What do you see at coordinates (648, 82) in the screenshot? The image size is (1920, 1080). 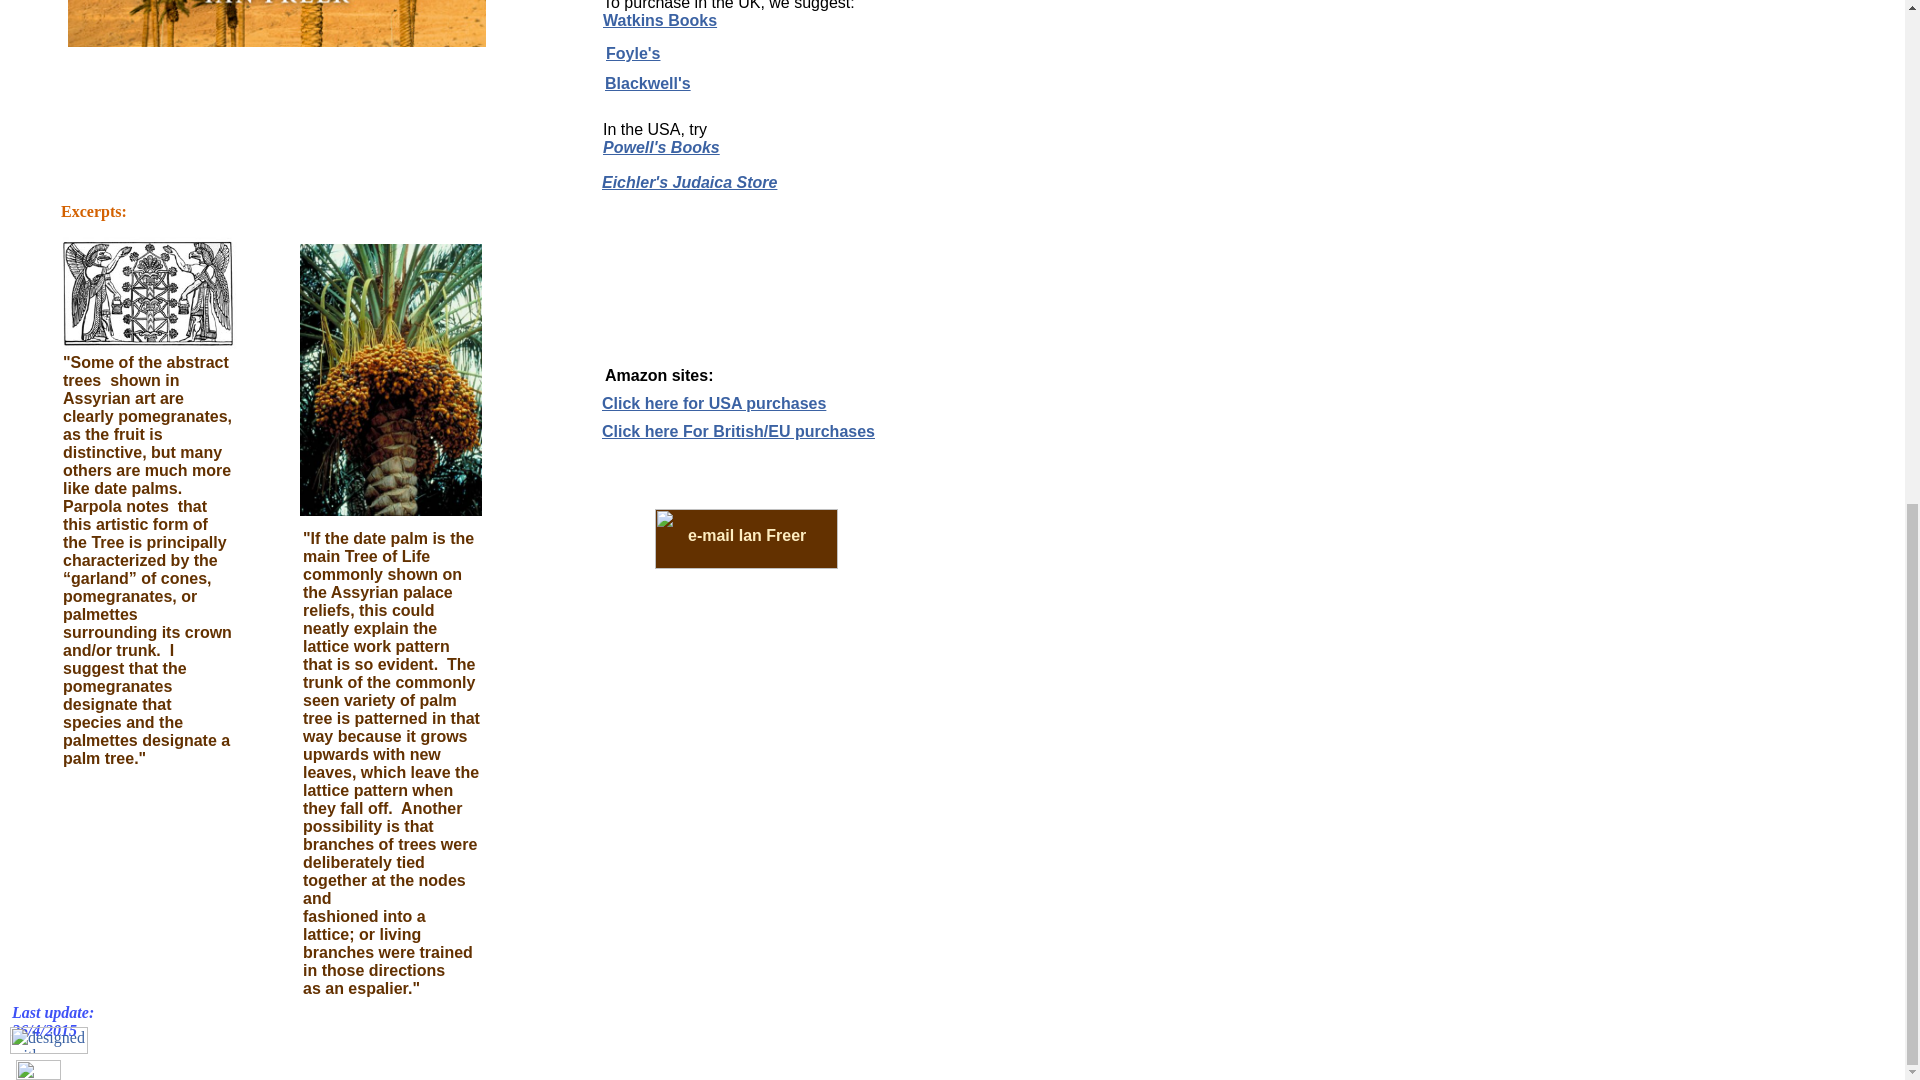 I see `Blackwell's` at bounding box center [648, 82].